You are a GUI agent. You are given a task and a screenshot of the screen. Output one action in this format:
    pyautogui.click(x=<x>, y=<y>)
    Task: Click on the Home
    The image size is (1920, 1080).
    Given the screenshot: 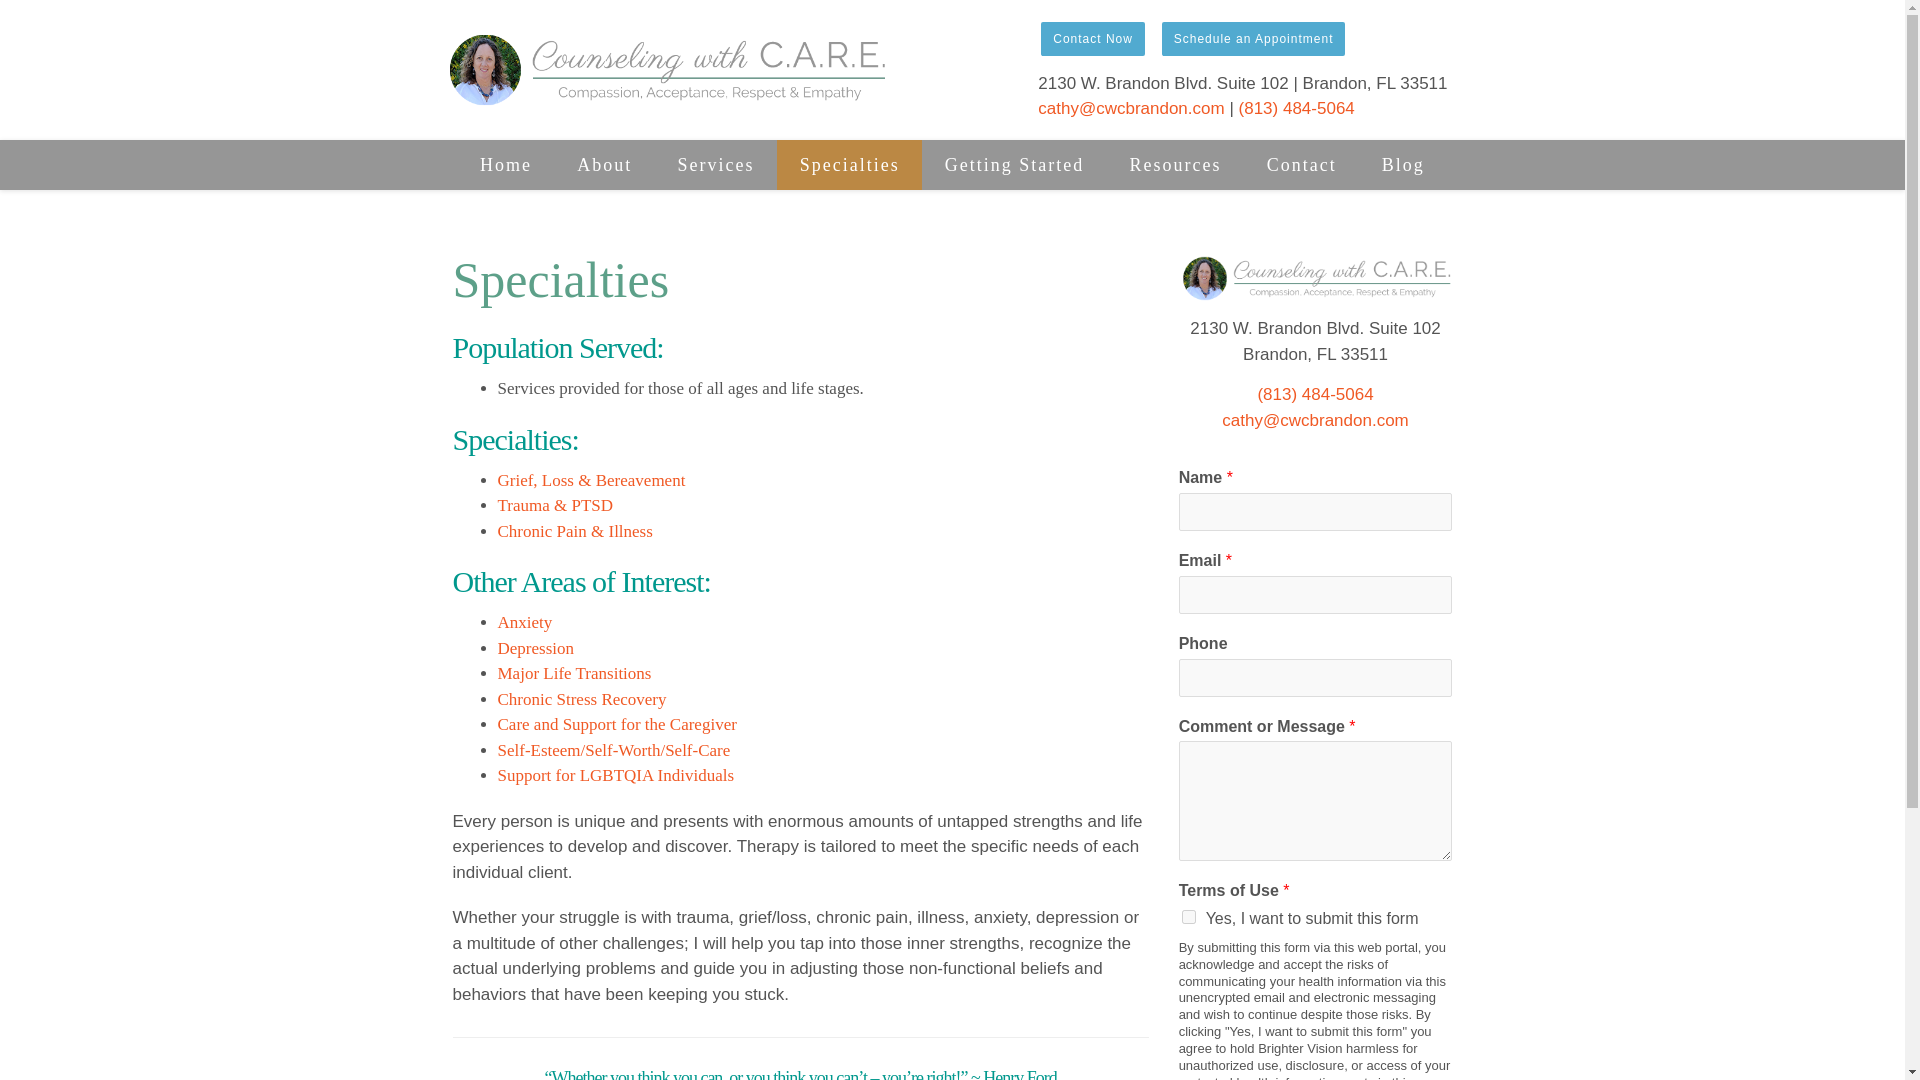 What is the action you would take?
    pyautogui.click(x=506, y=165)
    